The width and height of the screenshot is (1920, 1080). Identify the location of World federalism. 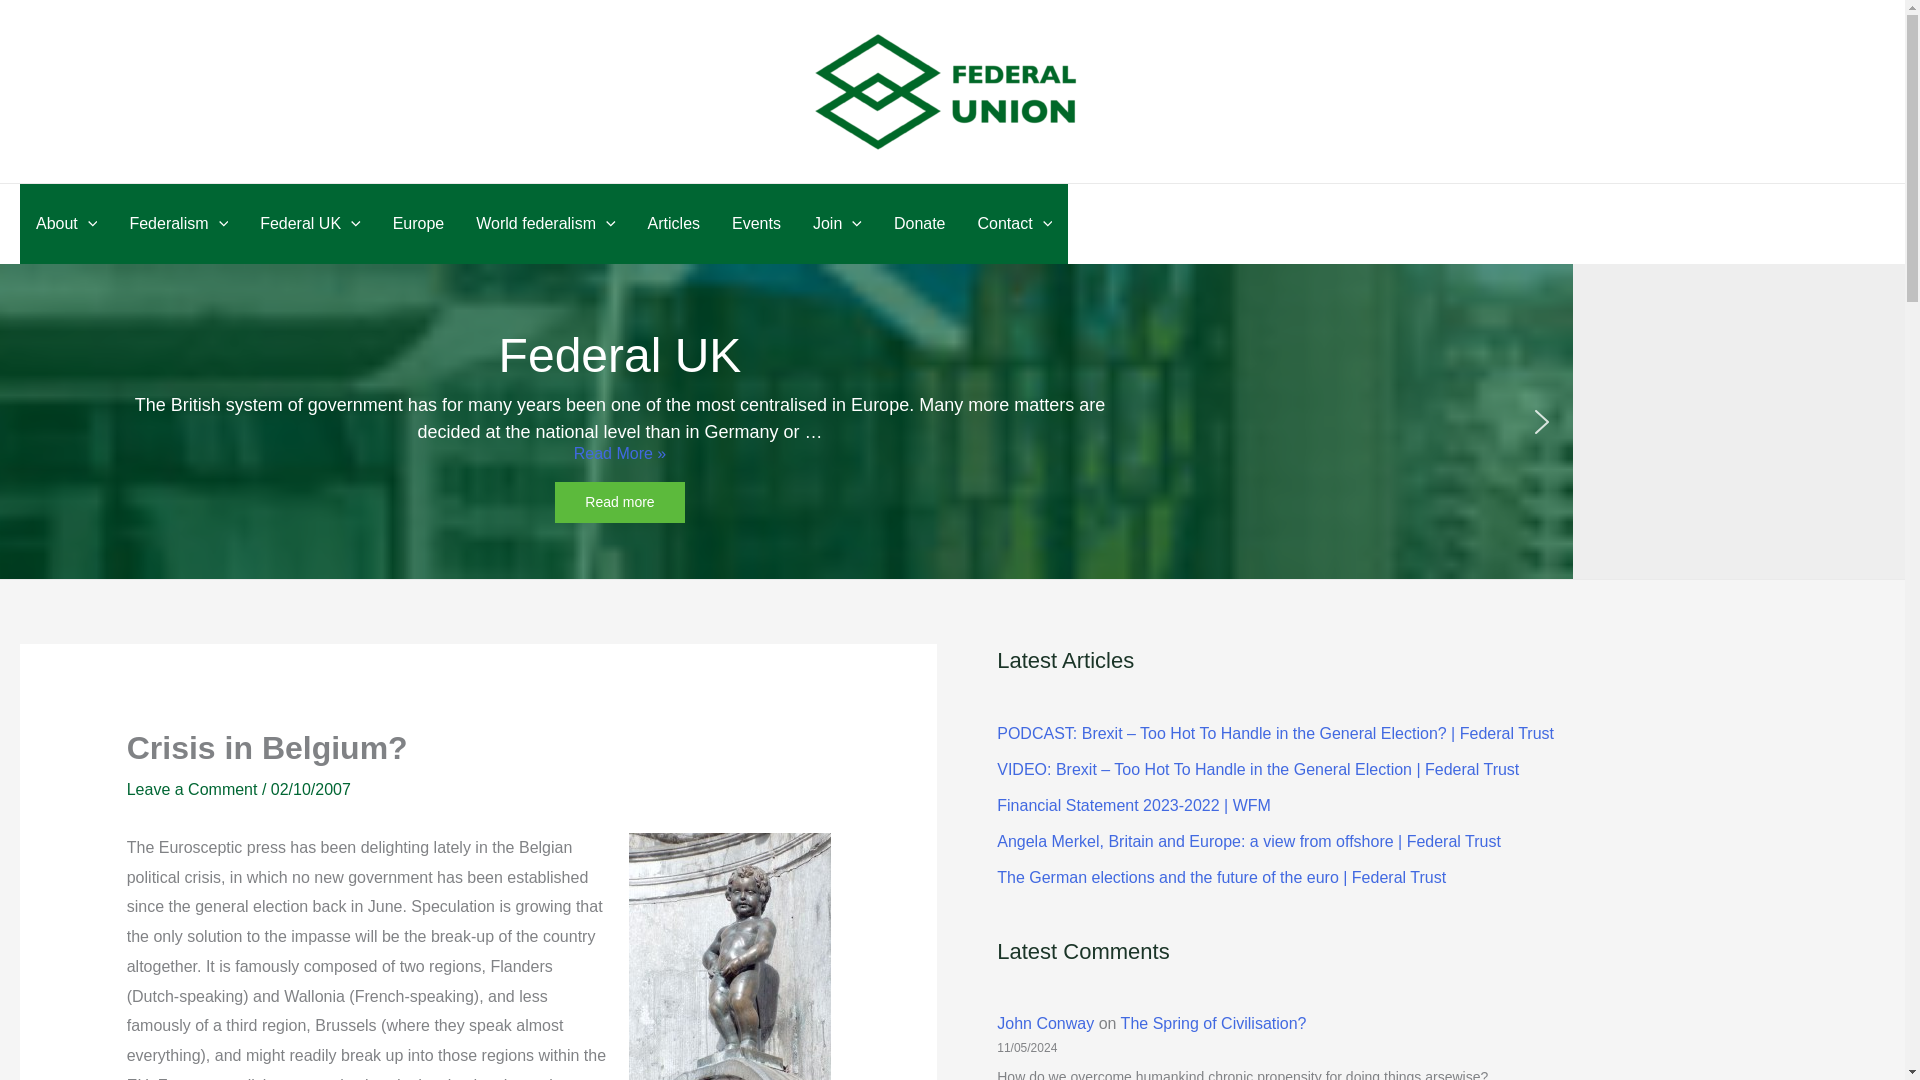
(546, 223).